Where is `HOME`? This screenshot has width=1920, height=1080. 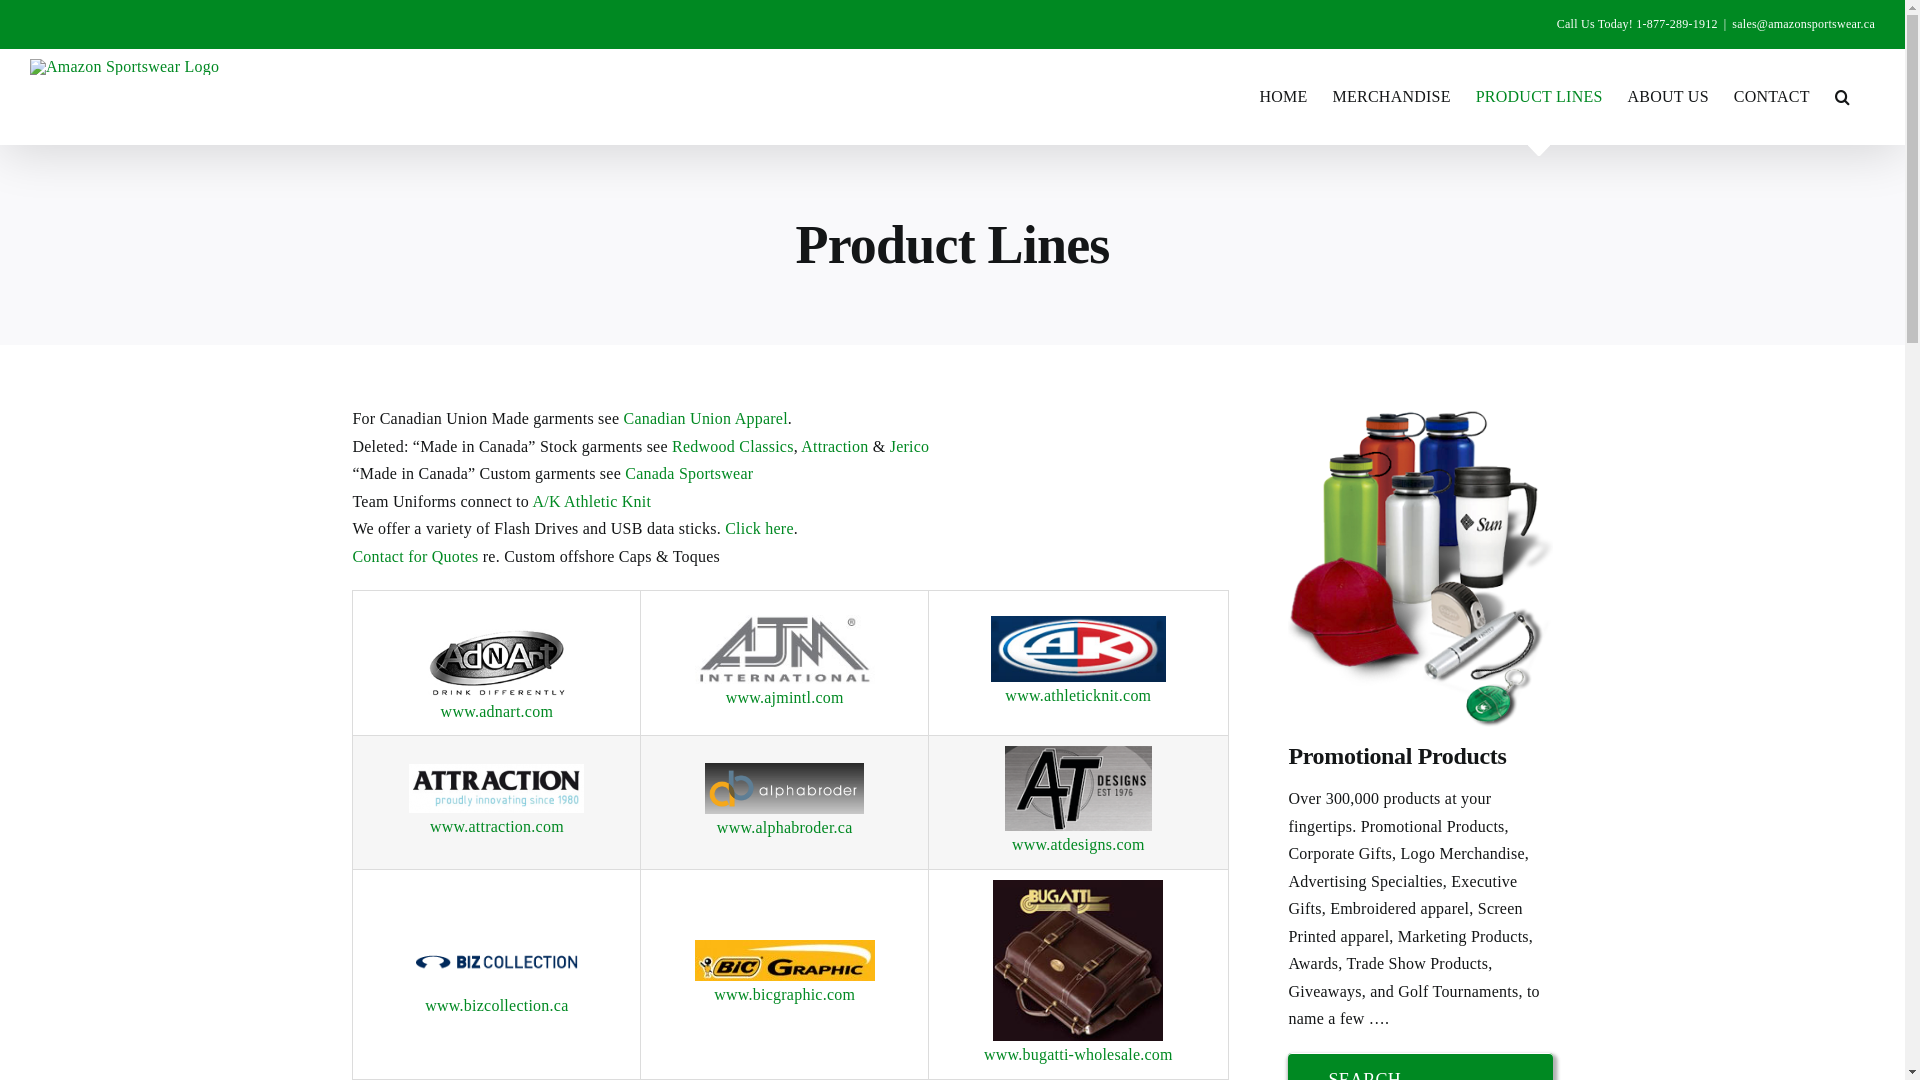
HOME is located at coordinates (1283, 96).